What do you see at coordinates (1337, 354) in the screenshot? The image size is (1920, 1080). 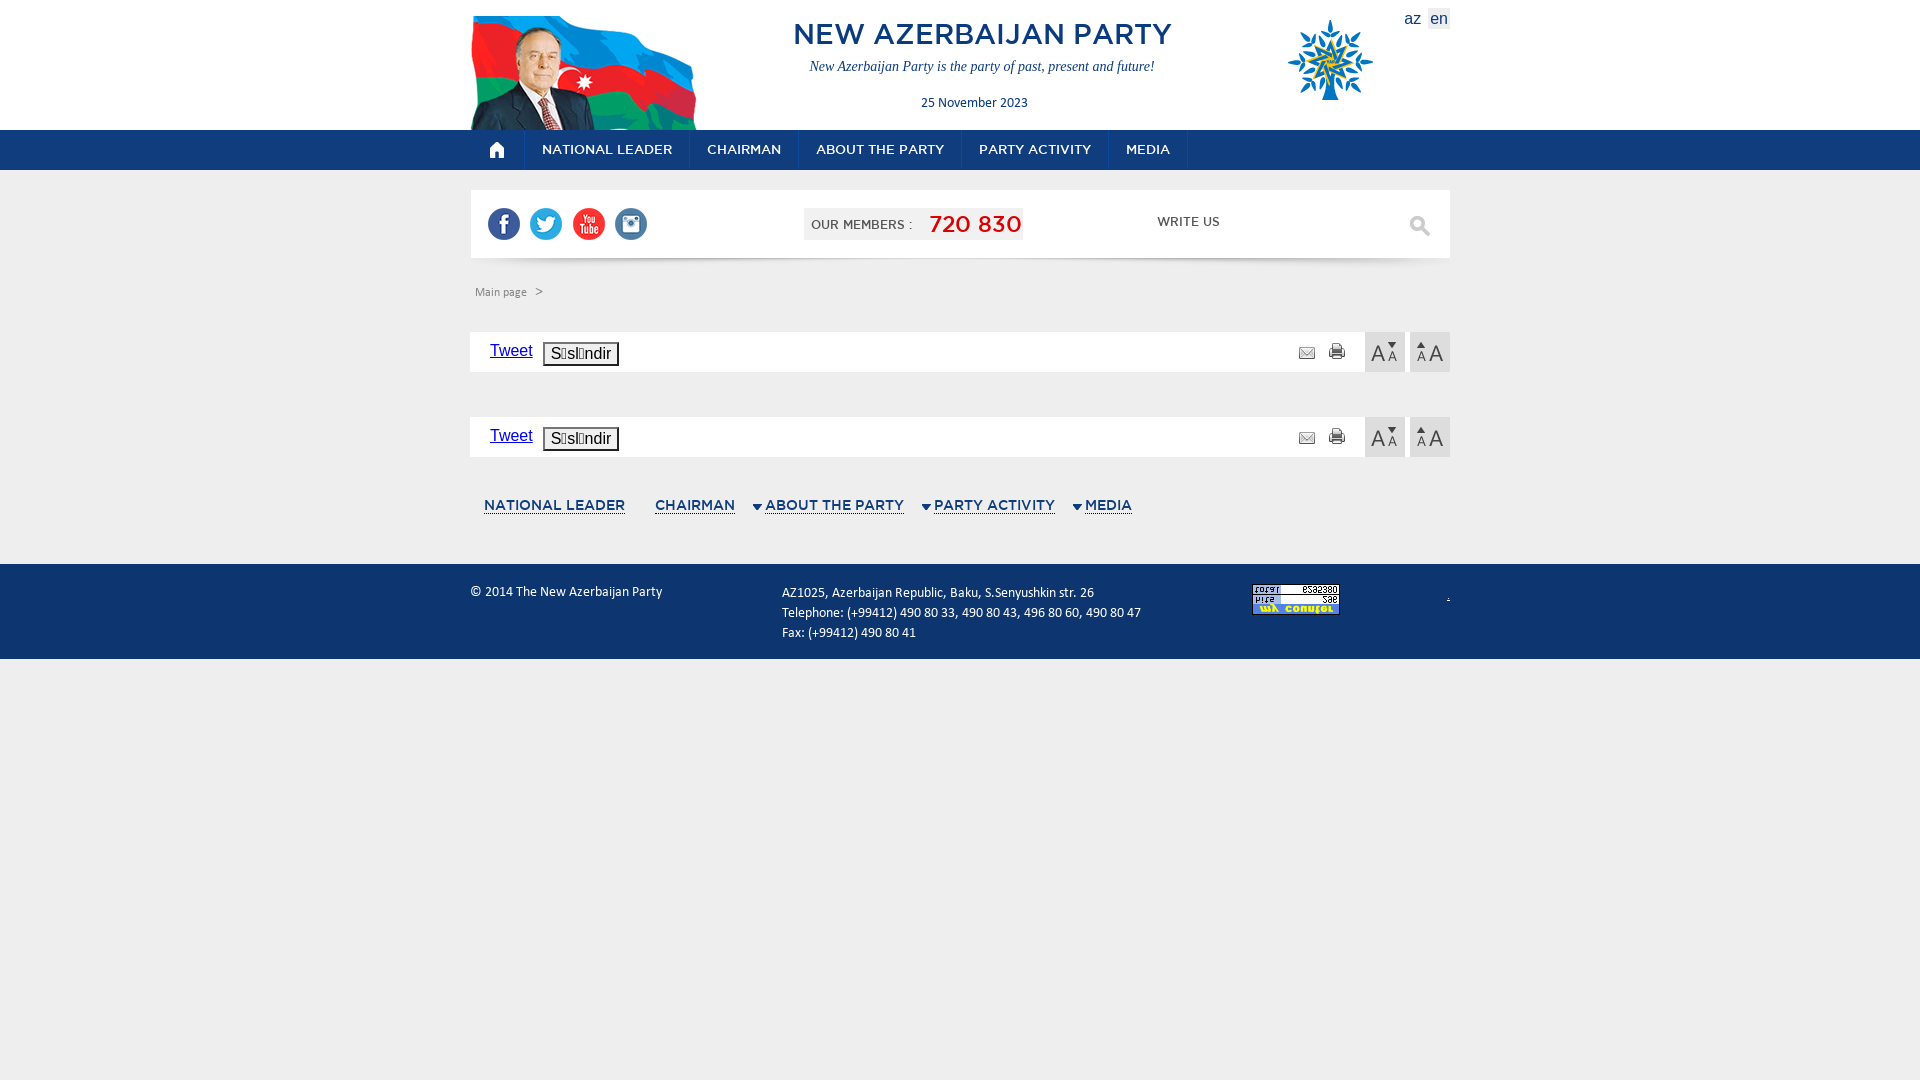 I see `print` at bounding box center [1337, 354].